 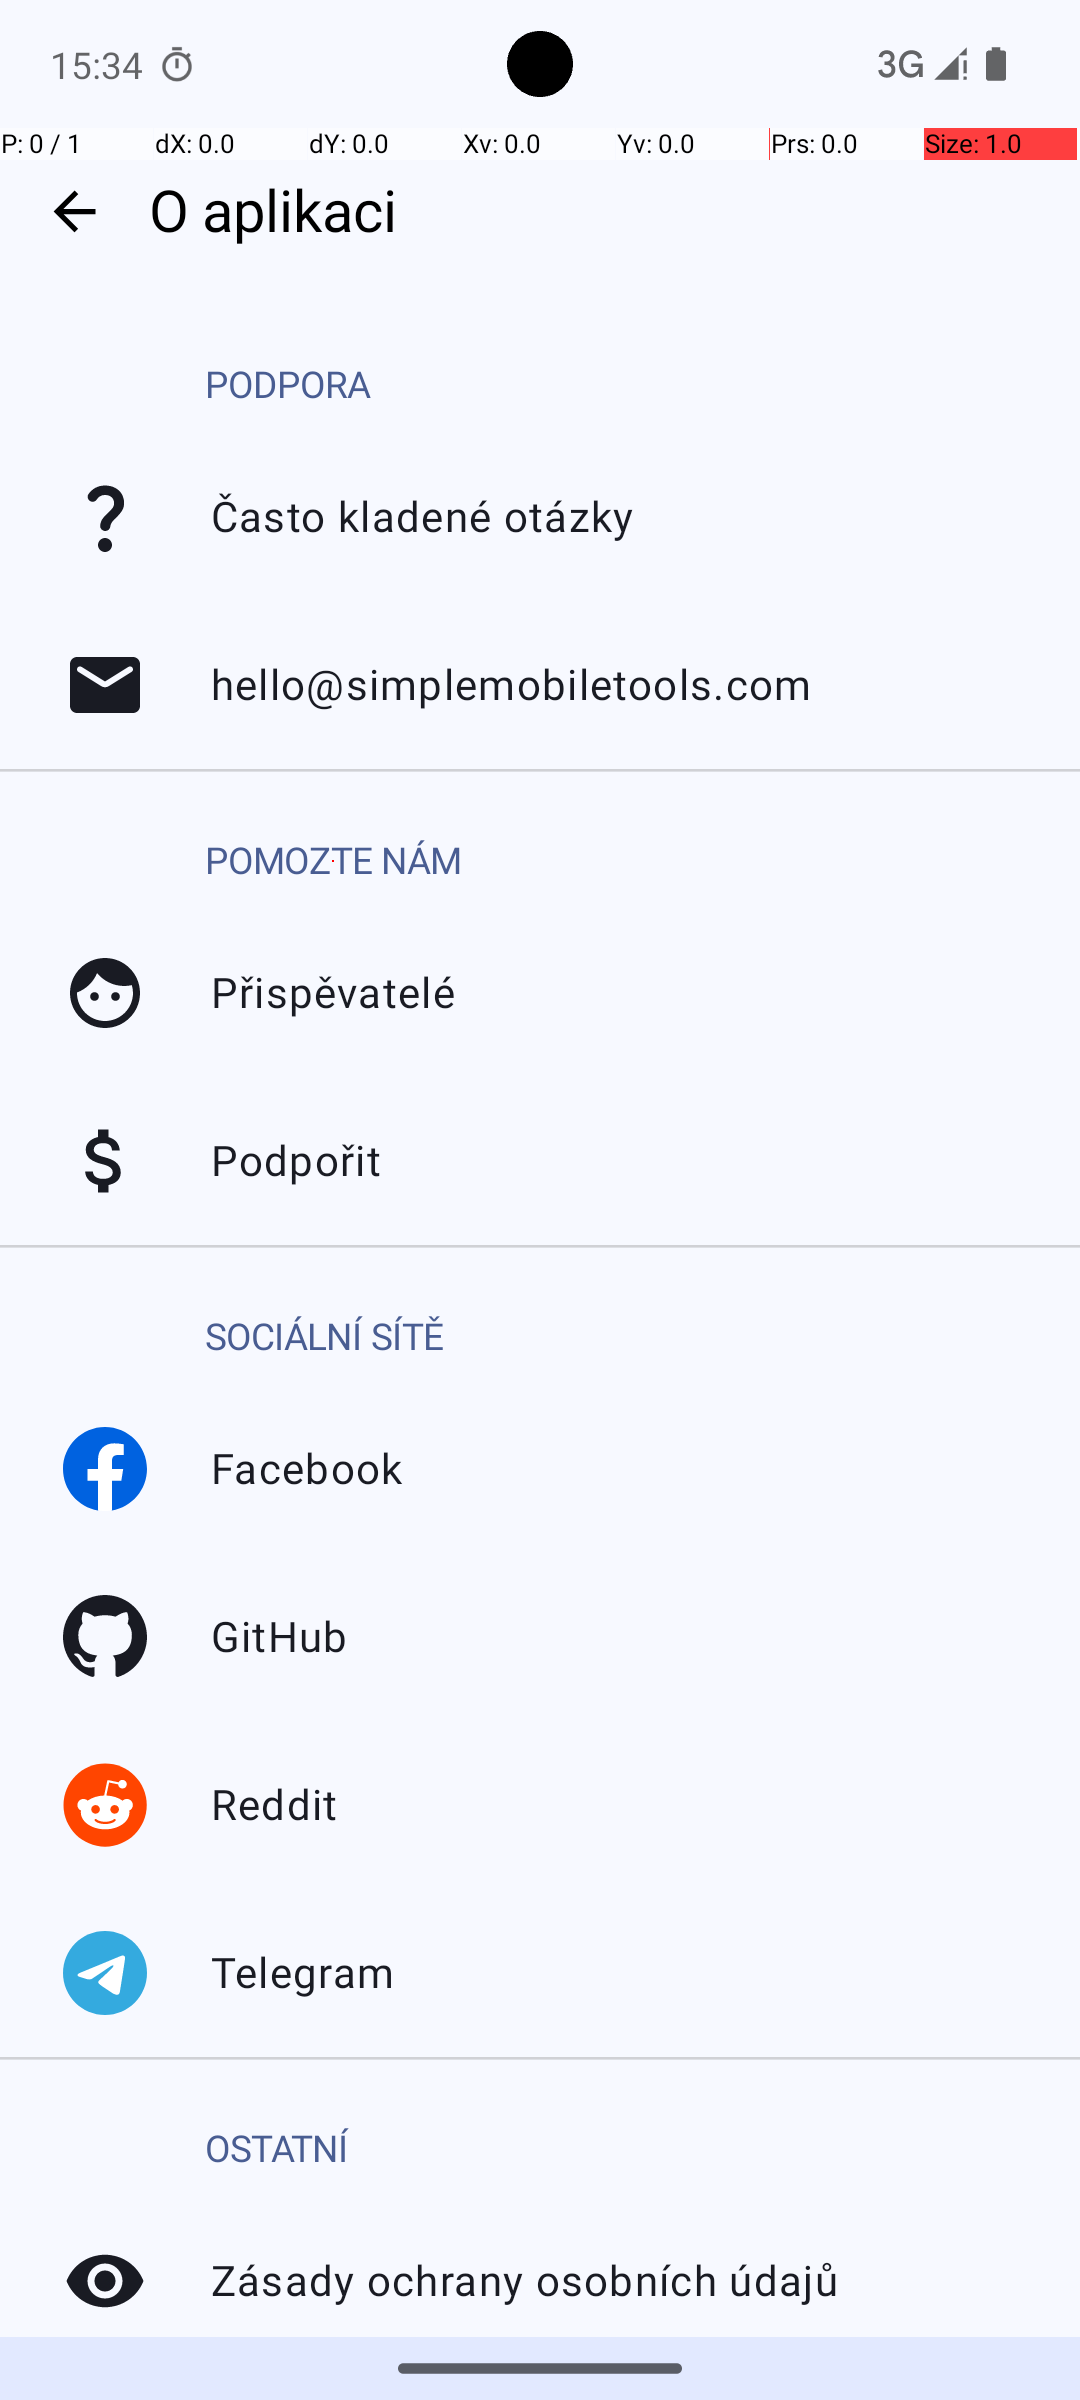 What do you see at coordinates (333, 861) in the screenshot?
I see `POMOZTE NÁM` at bounding box center [333, 861].